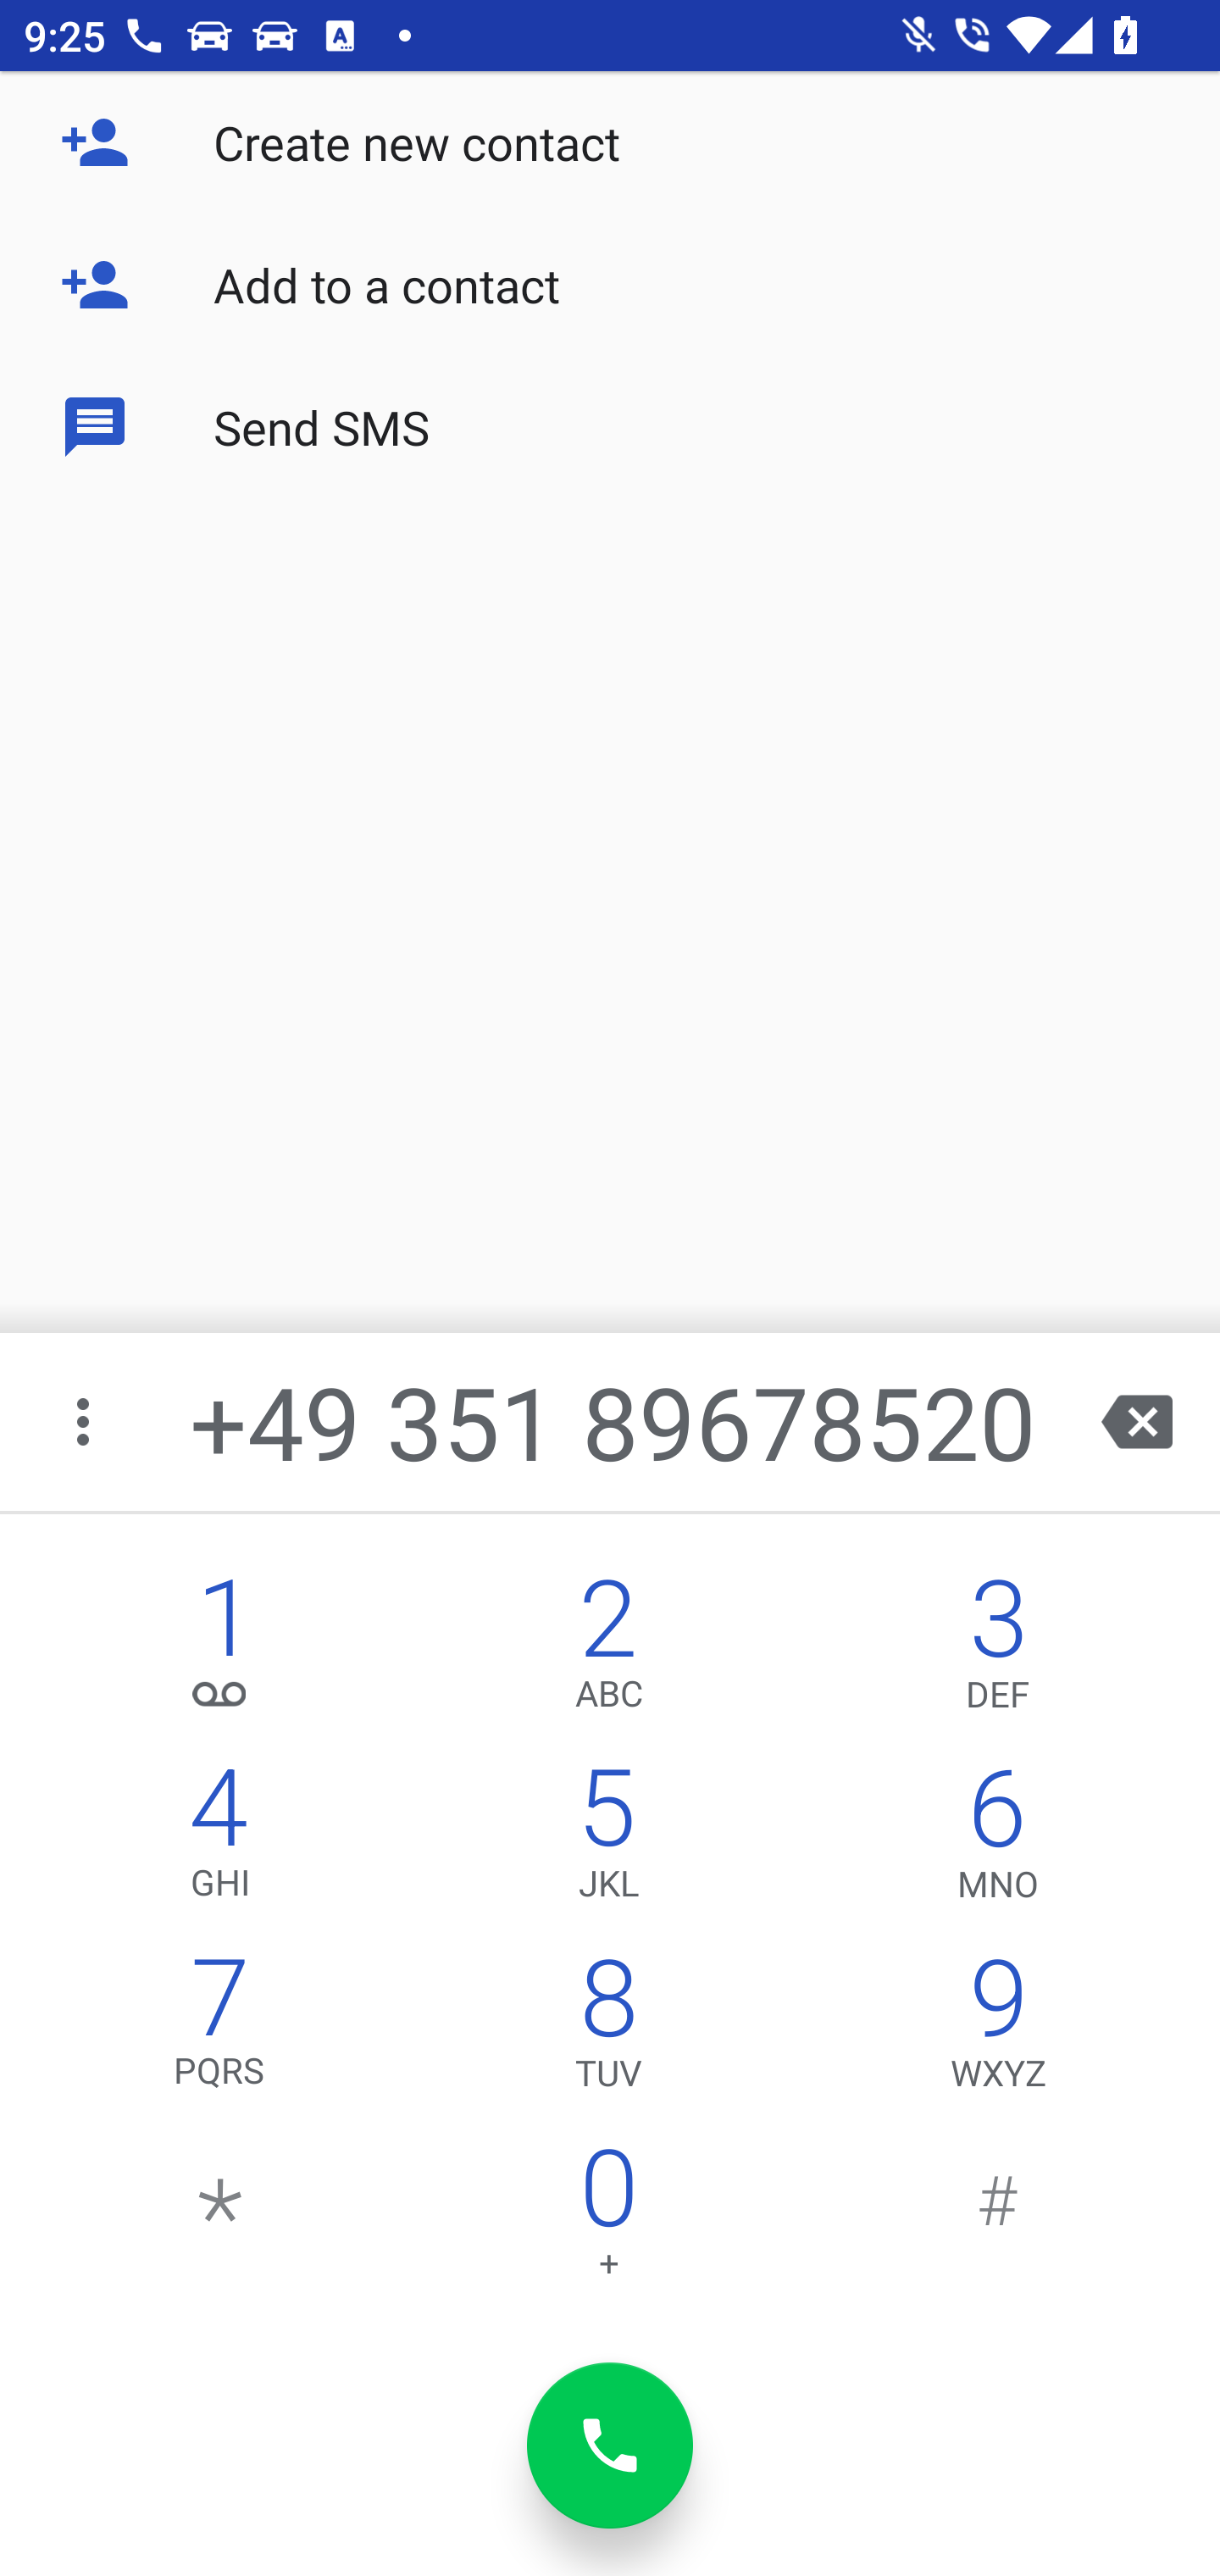 The width and height of the screenshot is (1220, 2576). I want to click on 2,ABC 2 ABC, so click(608, 1651).